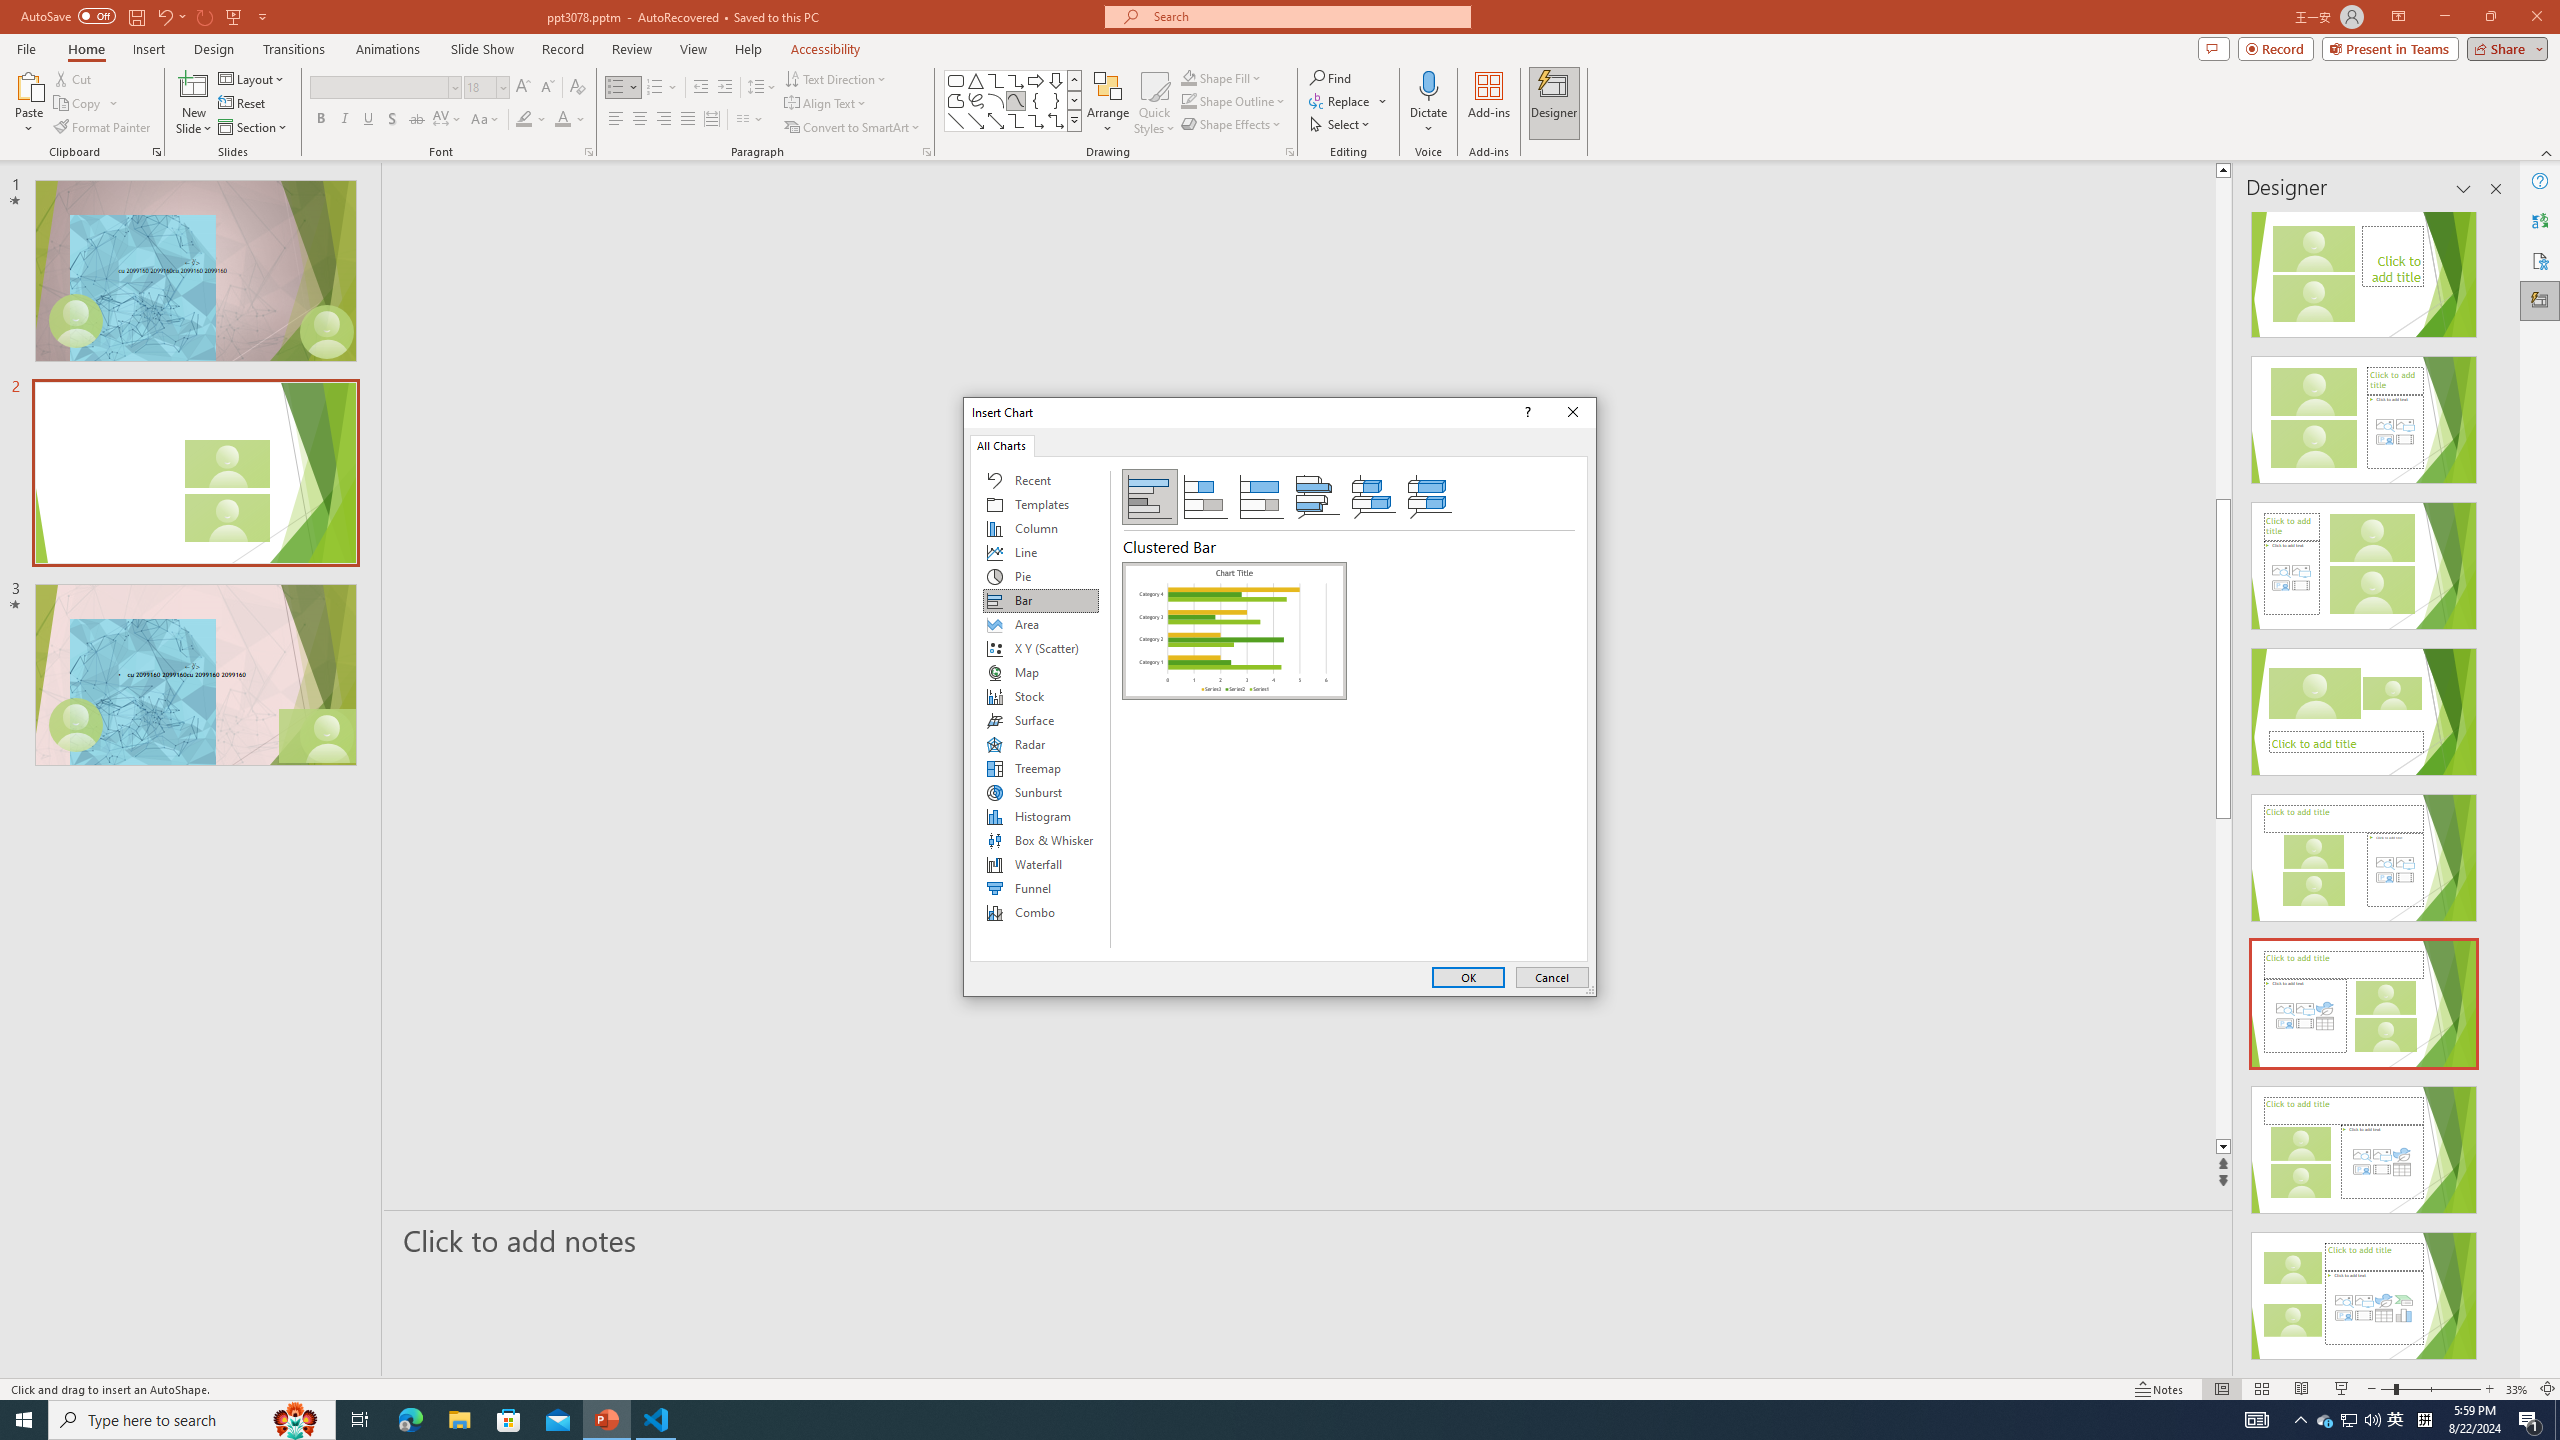 Image resolution: width=2560 pixels, height=1440 pixels. I want to click on Surface, so click(1040, 720).